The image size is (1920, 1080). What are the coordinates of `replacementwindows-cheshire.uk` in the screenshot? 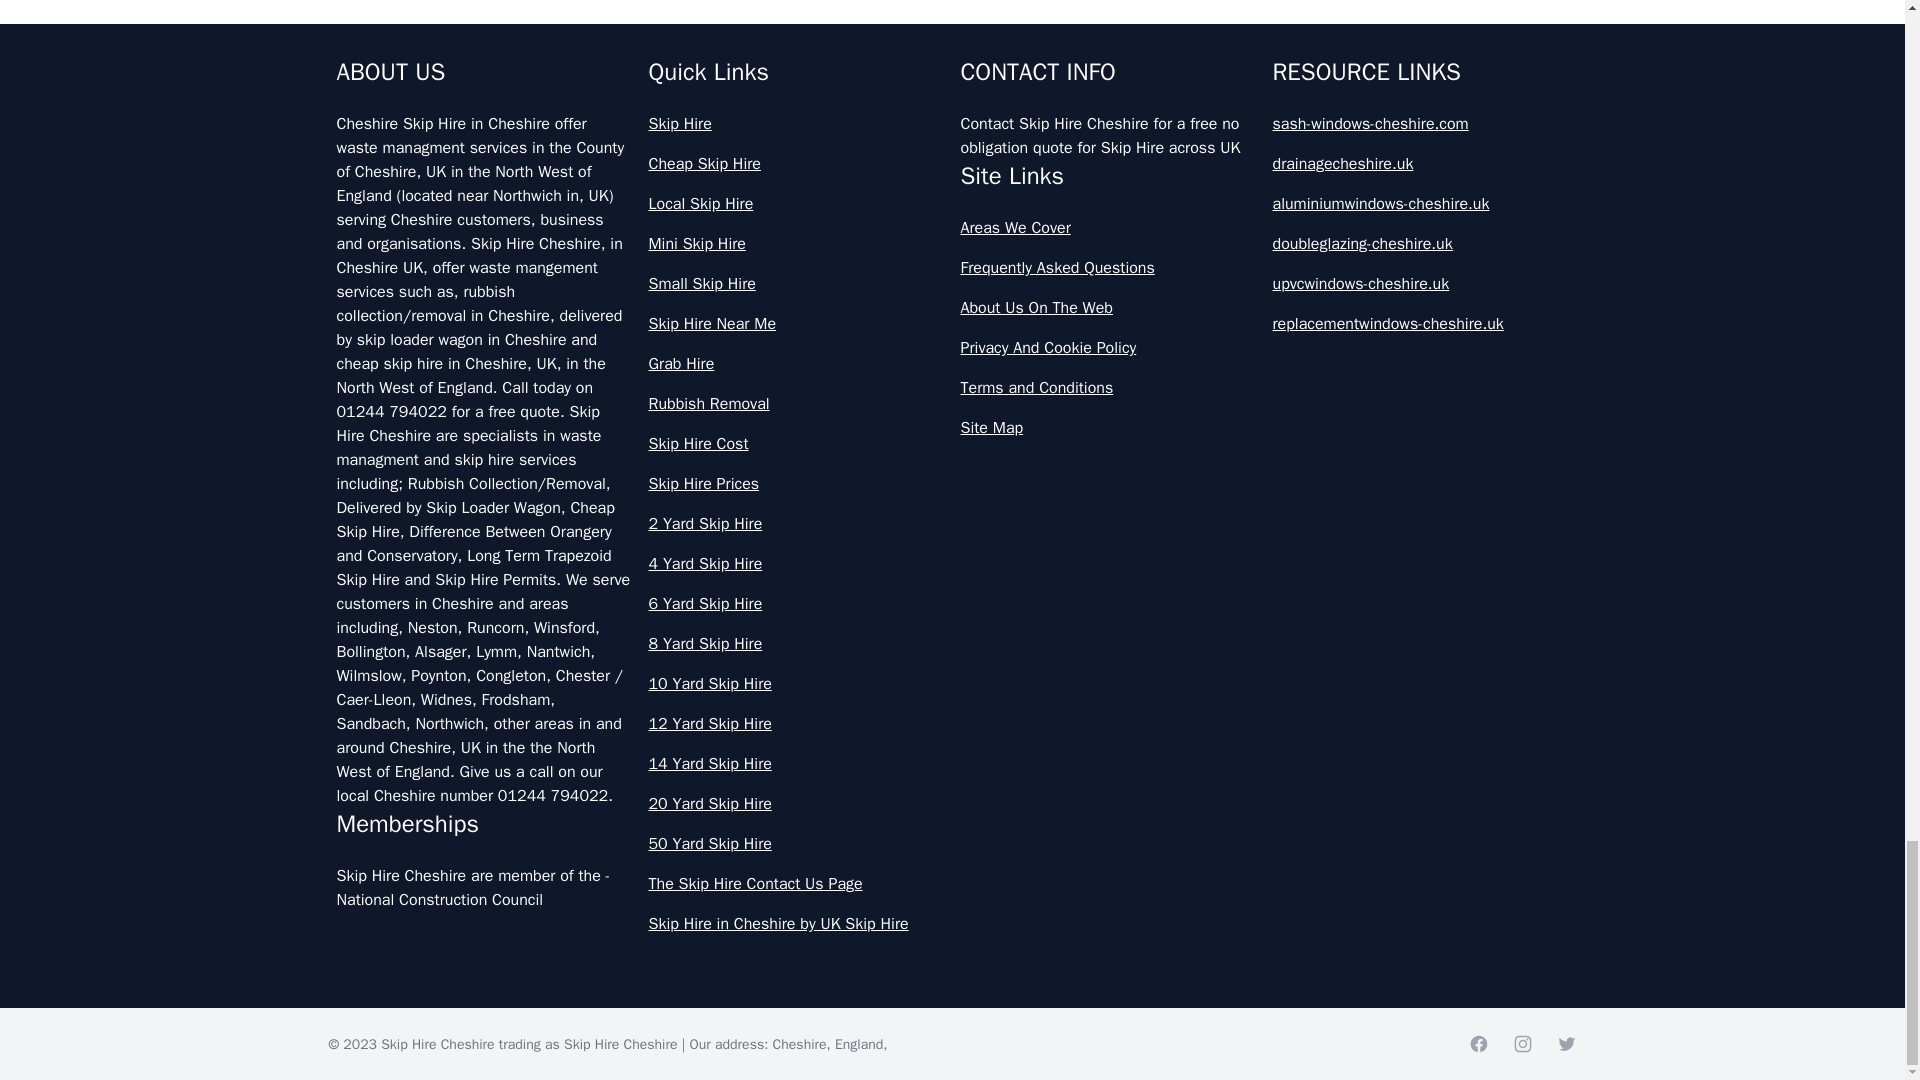 It's located at (1420, 324).